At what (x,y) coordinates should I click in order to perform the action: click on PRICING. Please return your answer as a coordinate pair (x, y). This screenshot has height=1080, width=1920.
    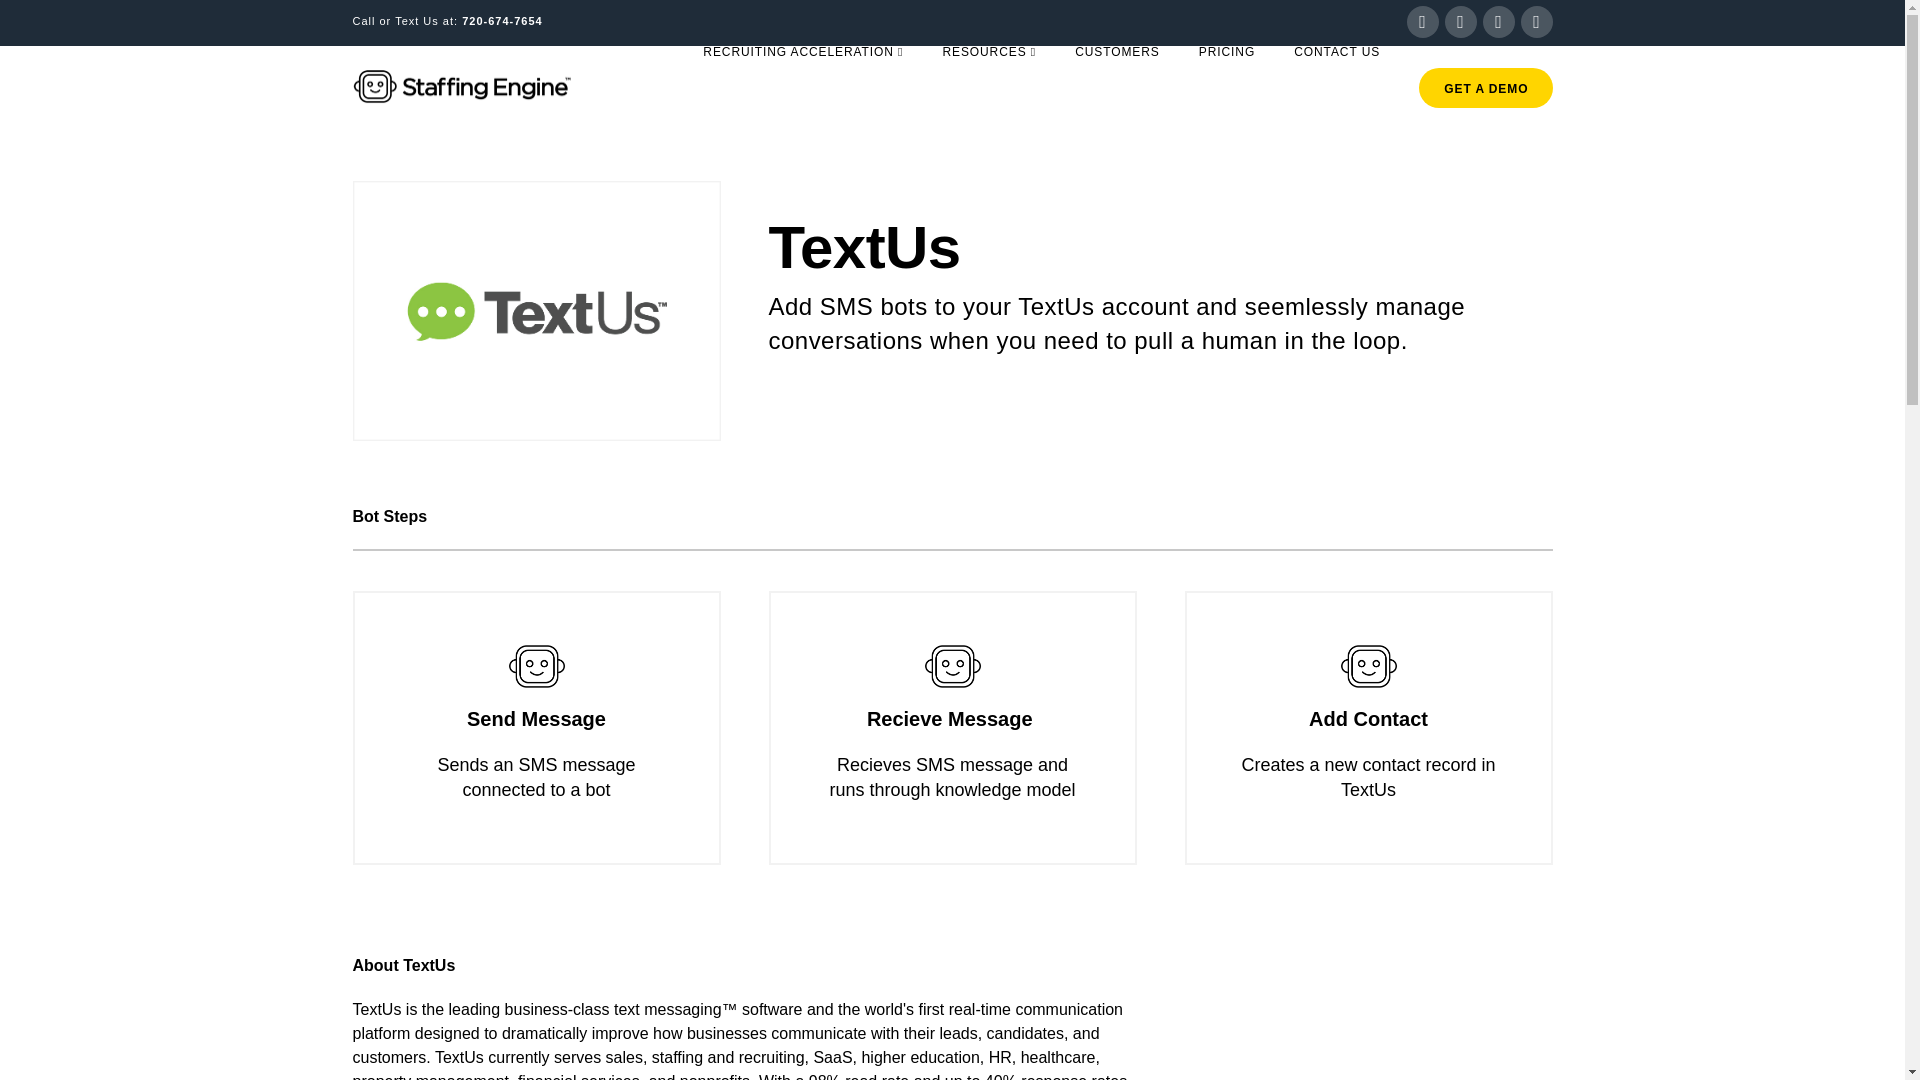
    Looking at the image, I should click on (1226, 91).